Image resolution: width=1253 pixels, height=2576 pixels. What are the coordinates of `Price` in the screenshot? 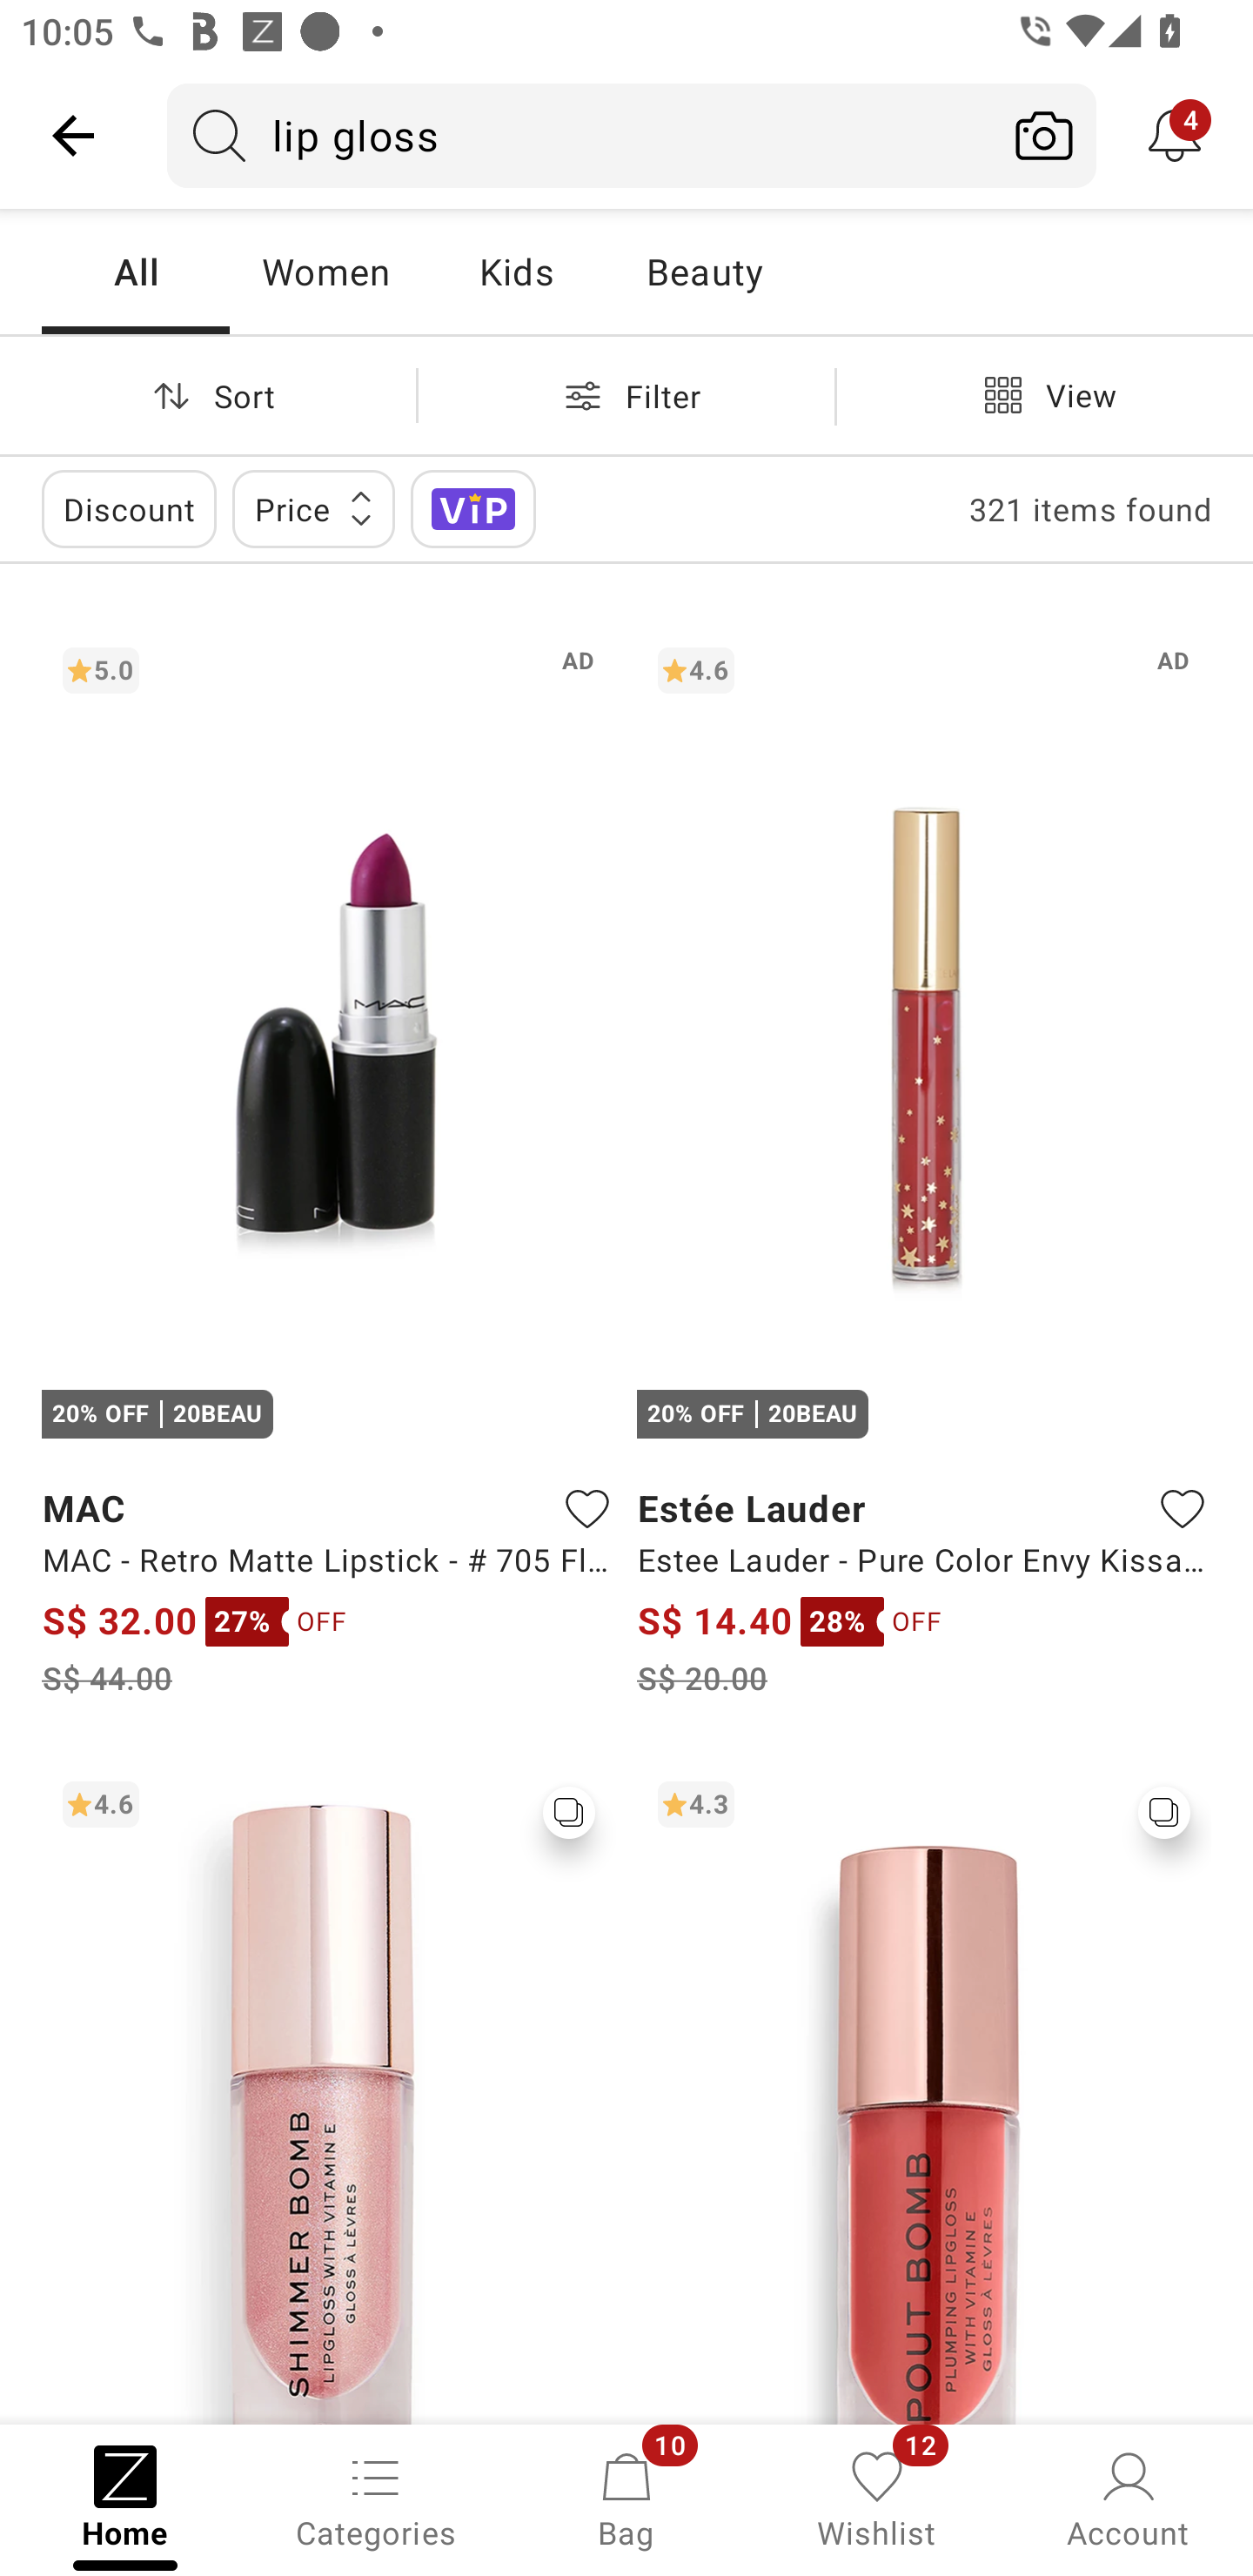 It's located at (313, 508).